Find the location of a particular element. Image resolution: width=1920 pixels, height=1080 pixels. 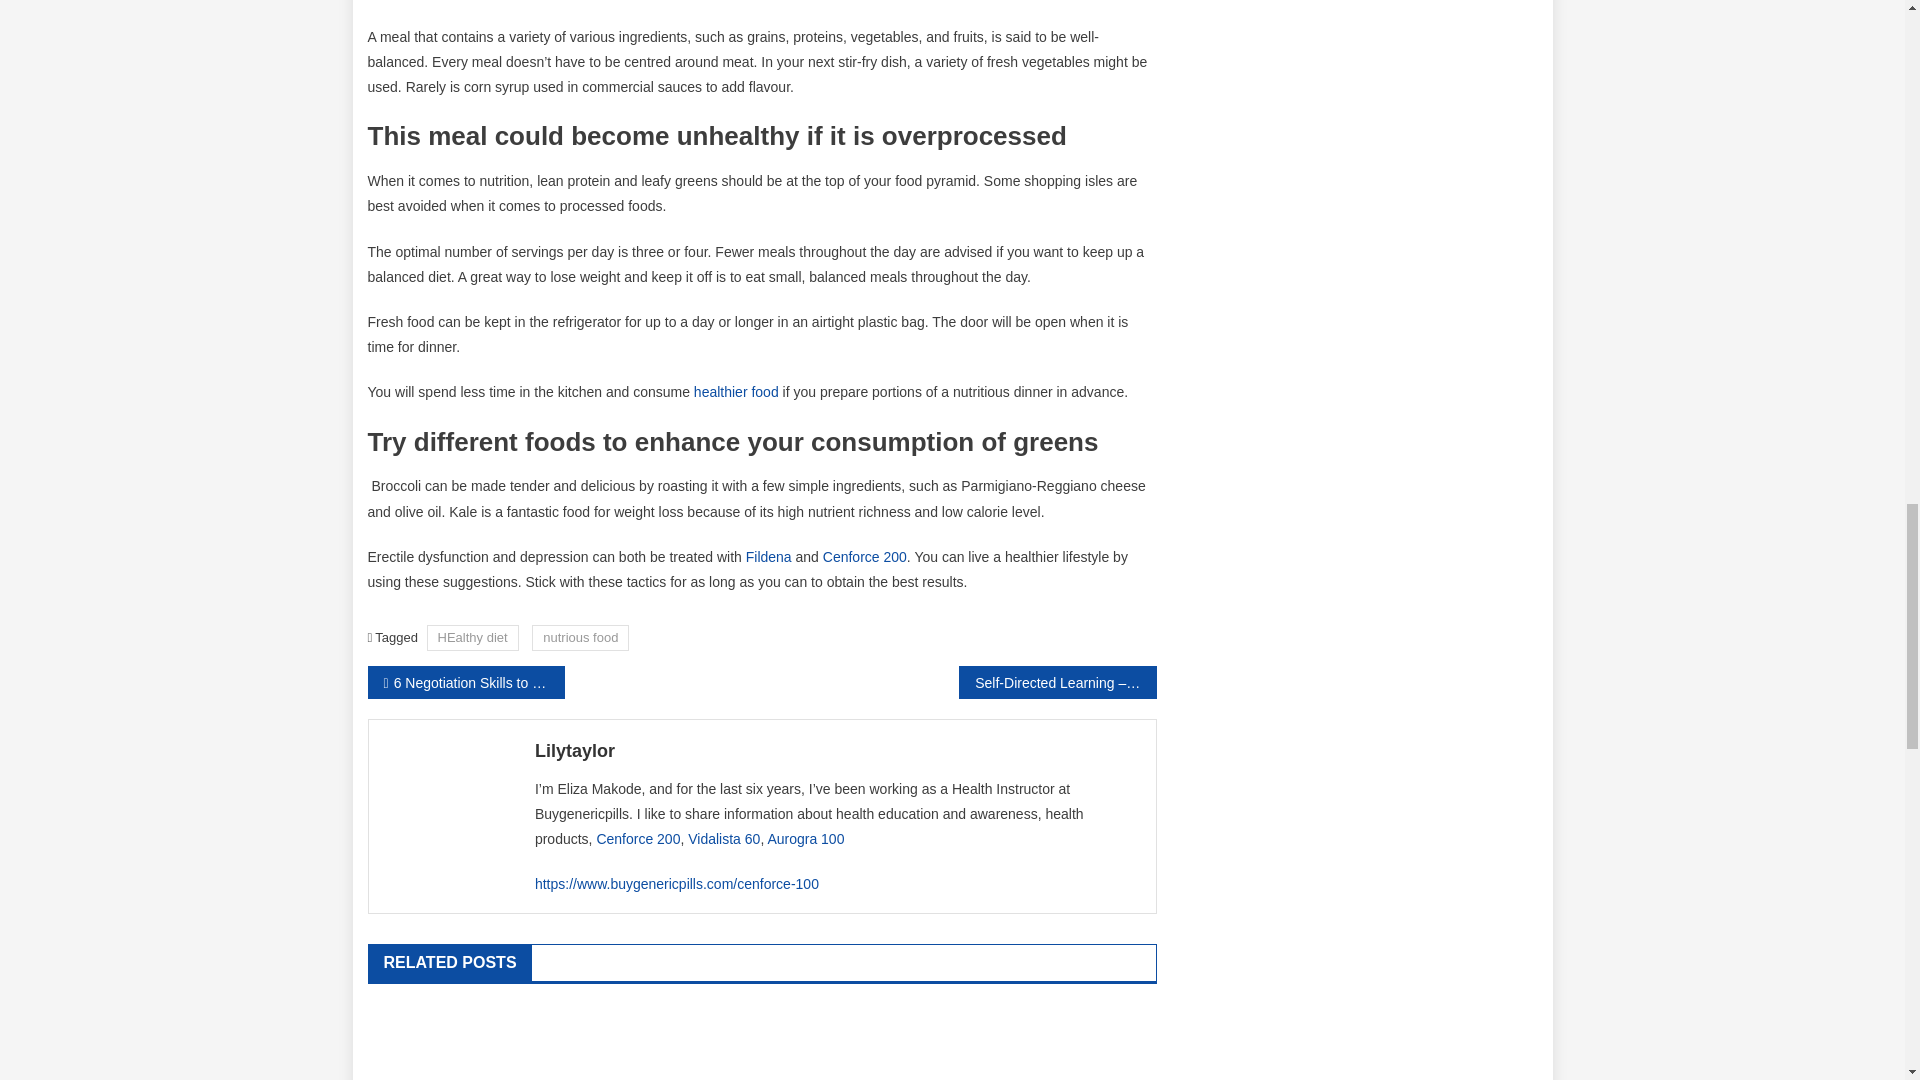

Cenforce 200 is located at coordinates (637, 838).